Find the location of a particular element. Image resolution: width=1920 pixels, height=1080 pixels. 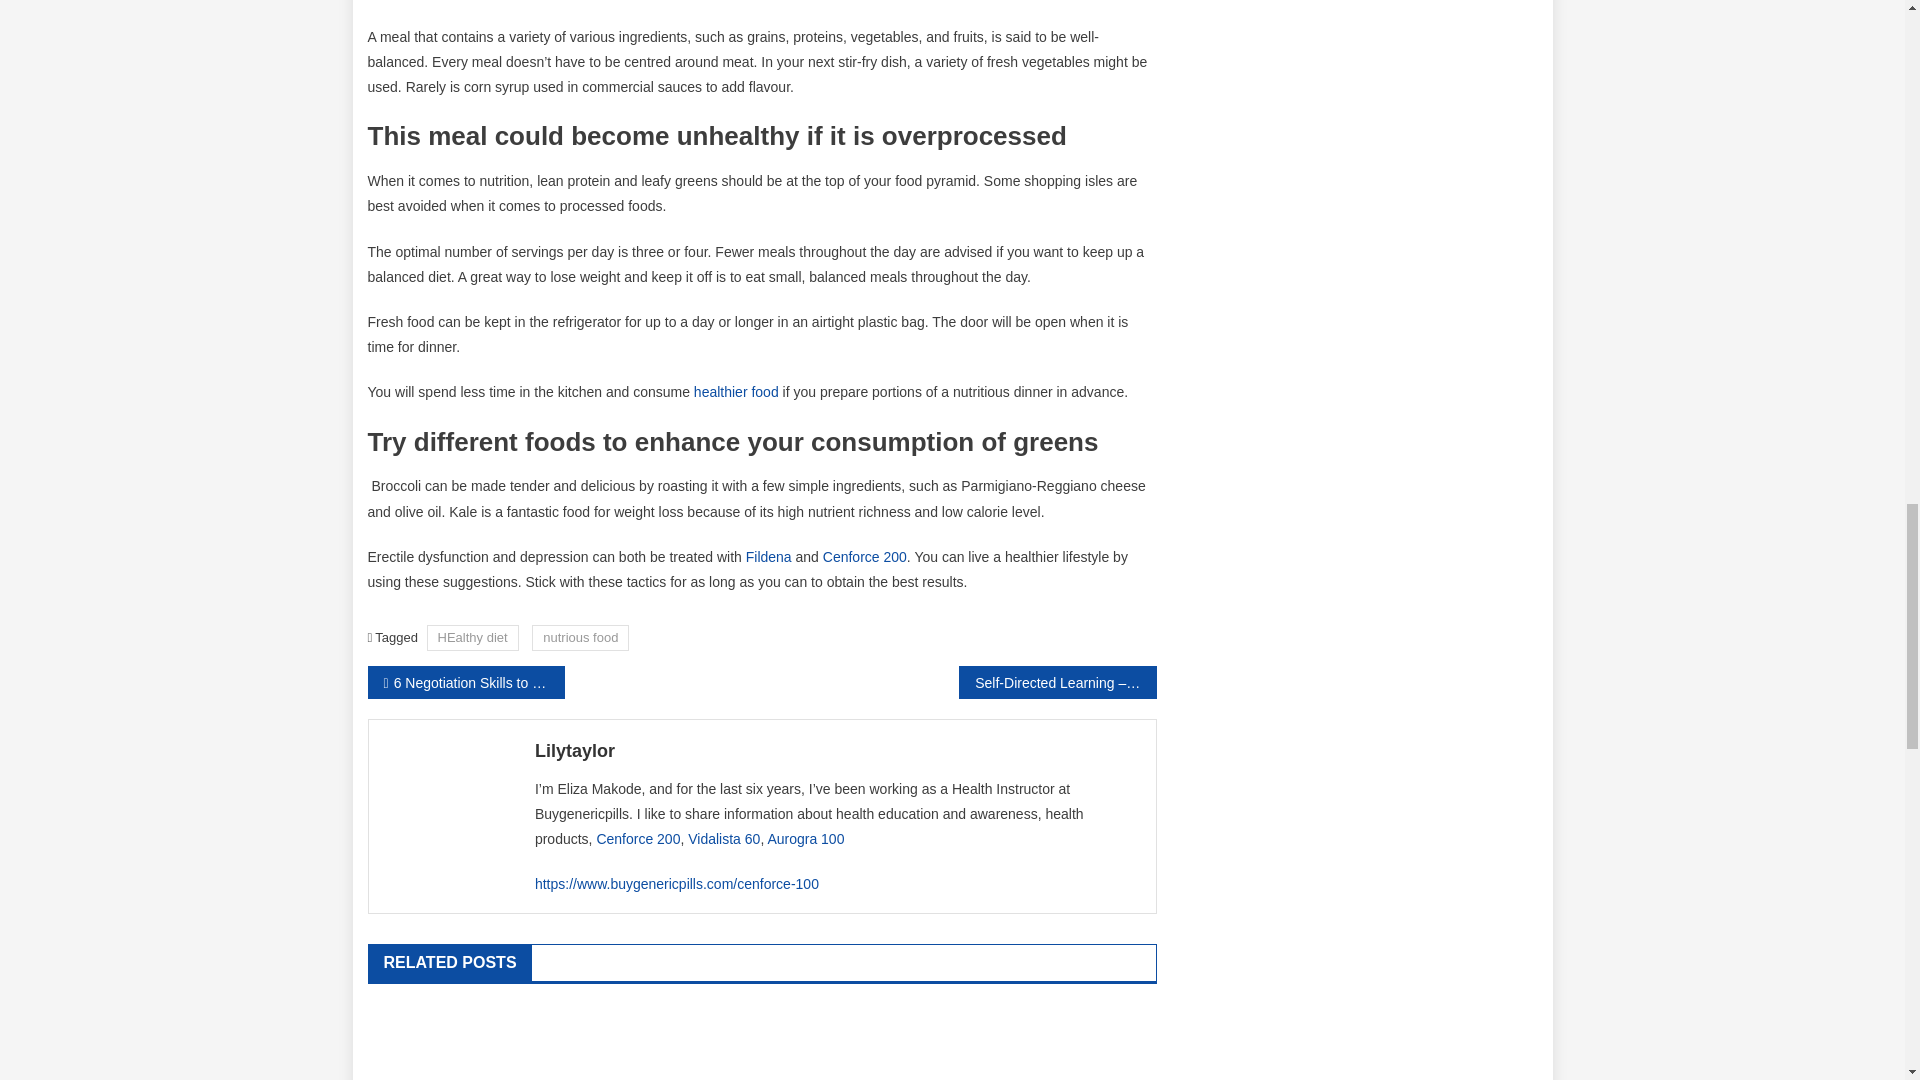

Cenforce 200 is located at coordinates (637, 838).